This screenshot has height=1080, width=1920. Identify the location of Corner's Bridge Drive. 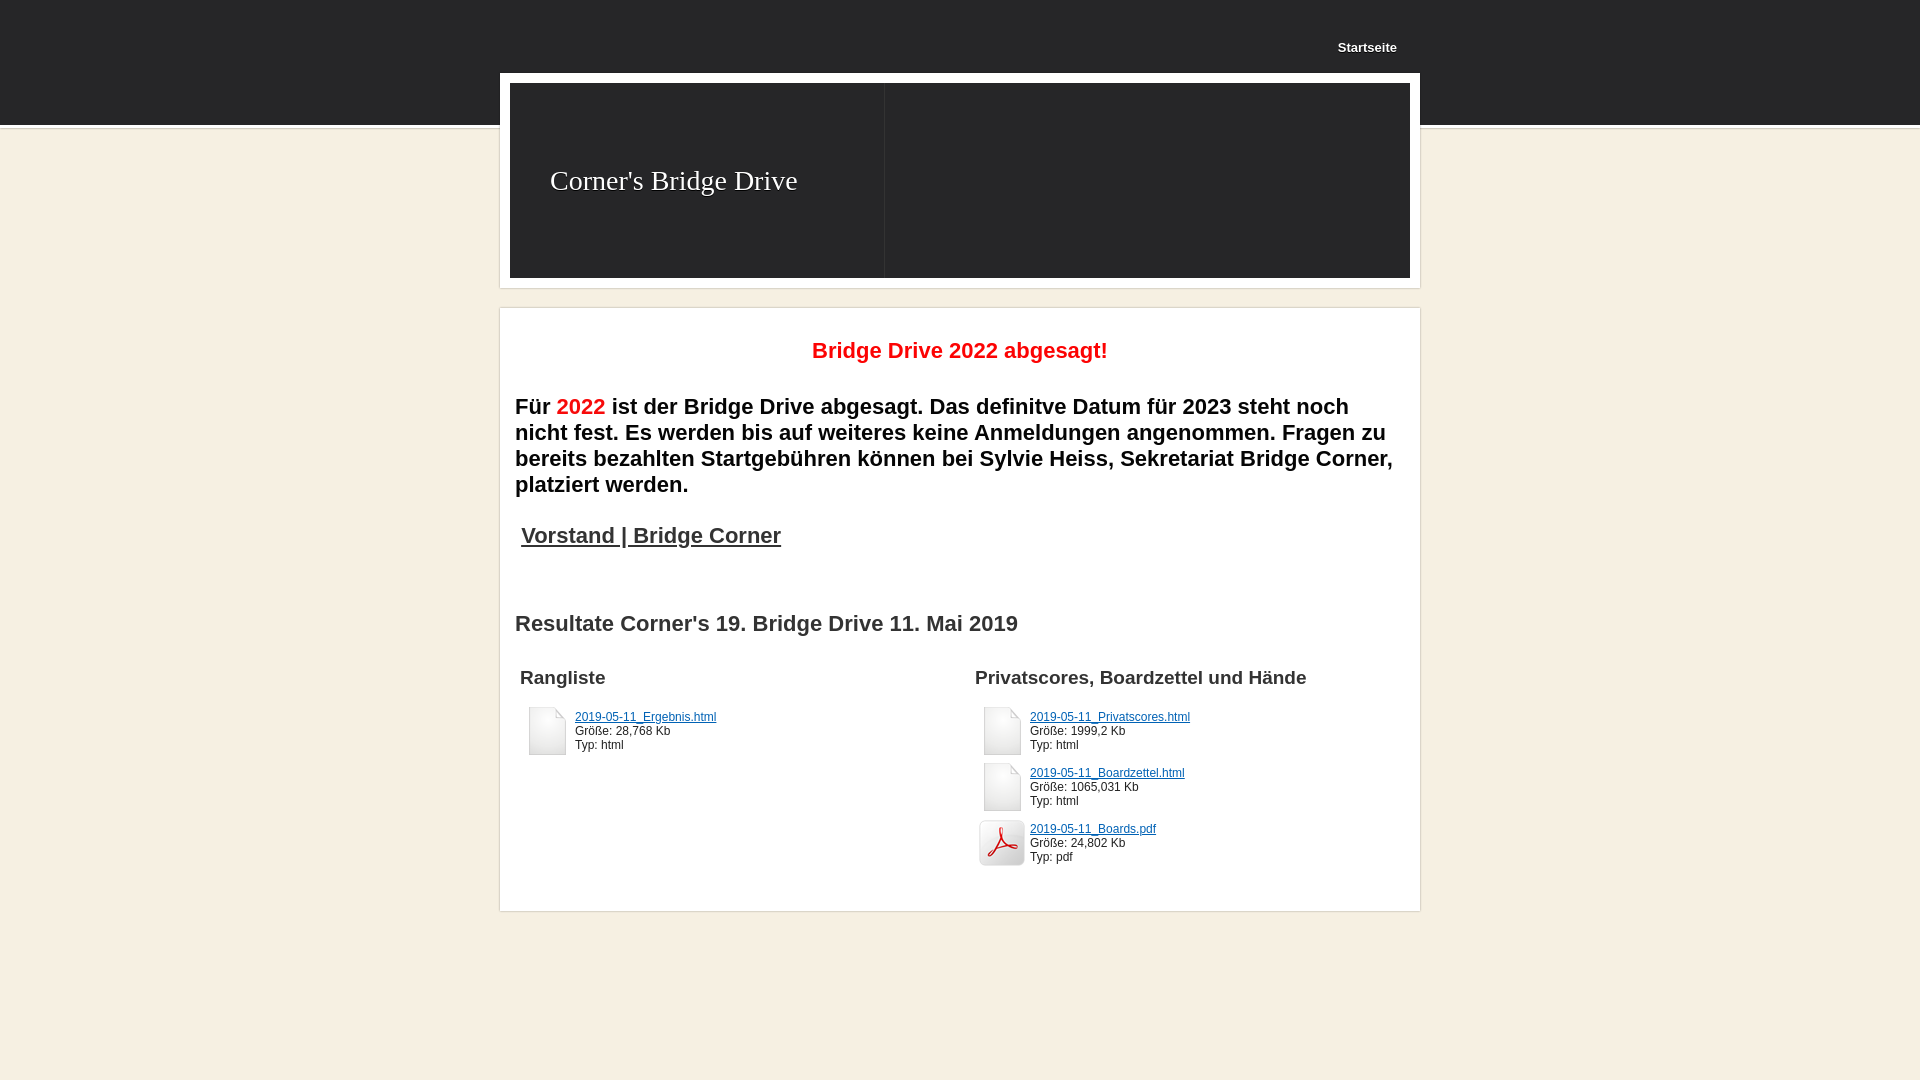
(674, 180).